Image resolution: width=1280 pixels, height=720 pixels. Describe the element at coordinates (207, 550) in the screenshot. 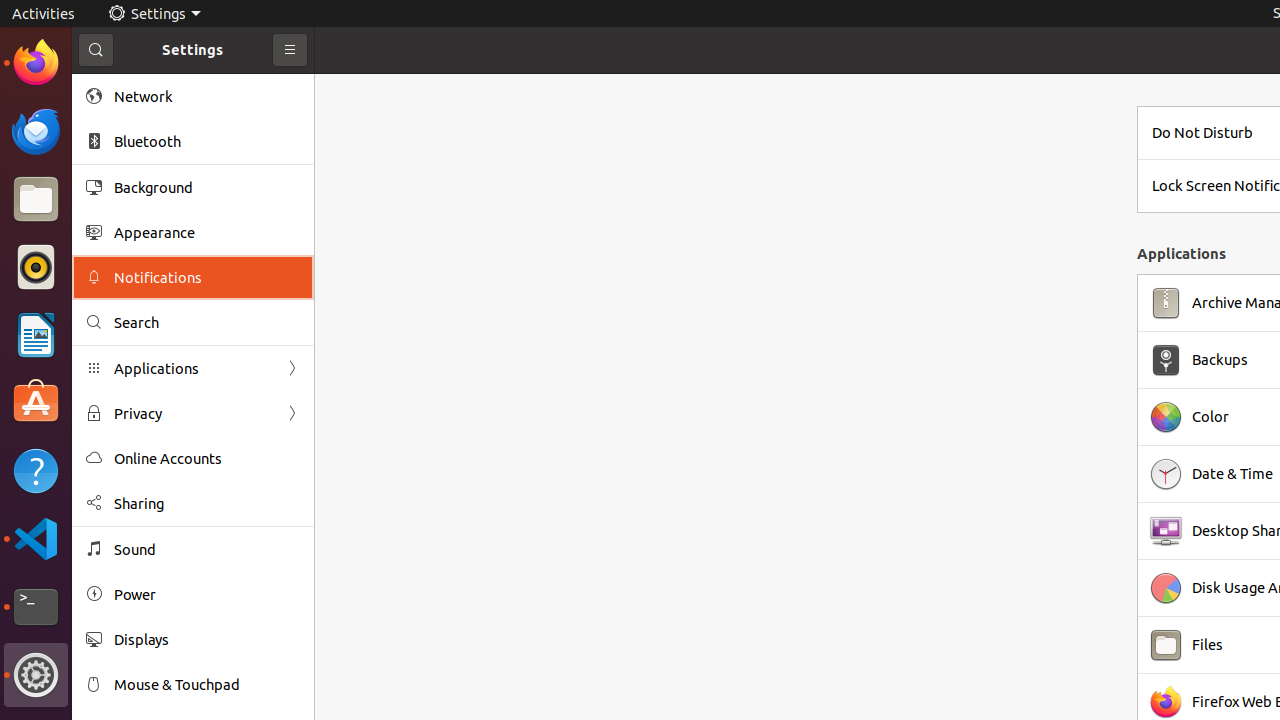

I see `Sound` at that location.